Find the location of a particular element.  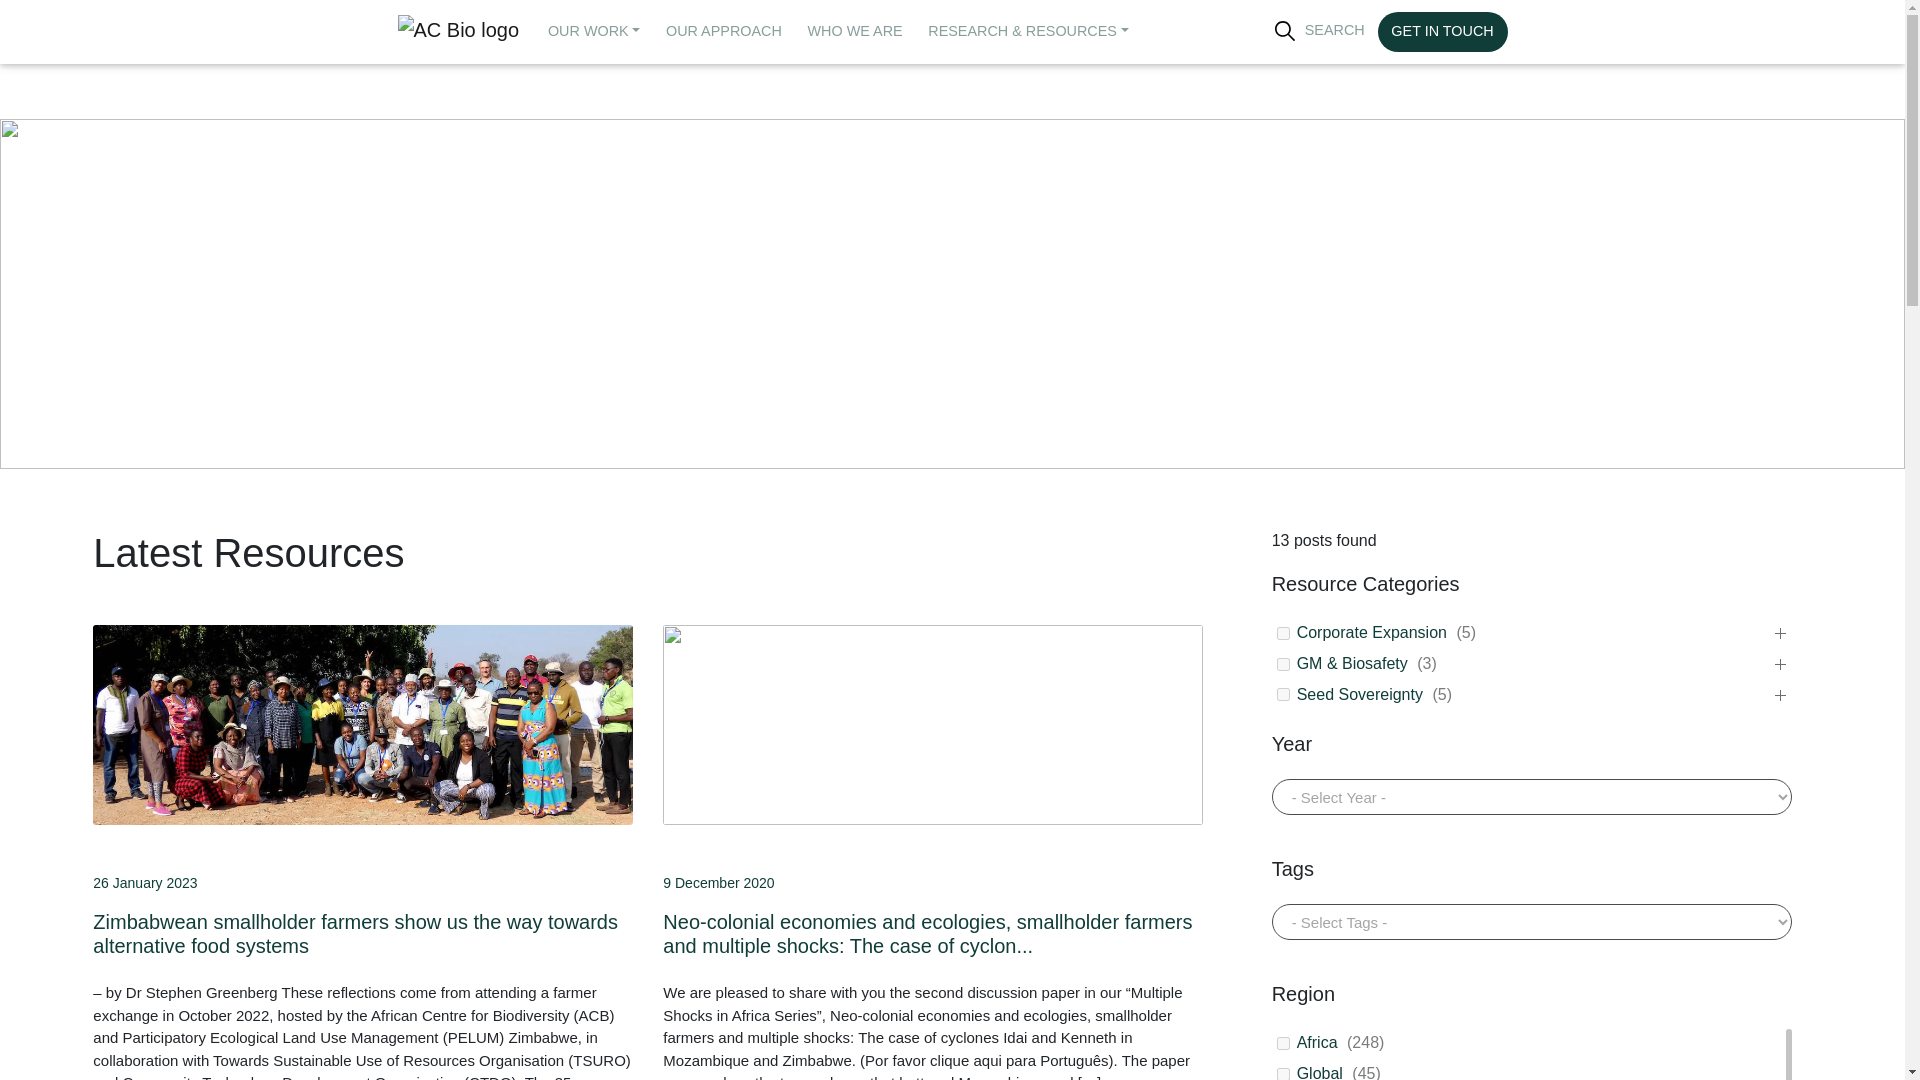

OUR WORK is located at coordinates (594, 31).